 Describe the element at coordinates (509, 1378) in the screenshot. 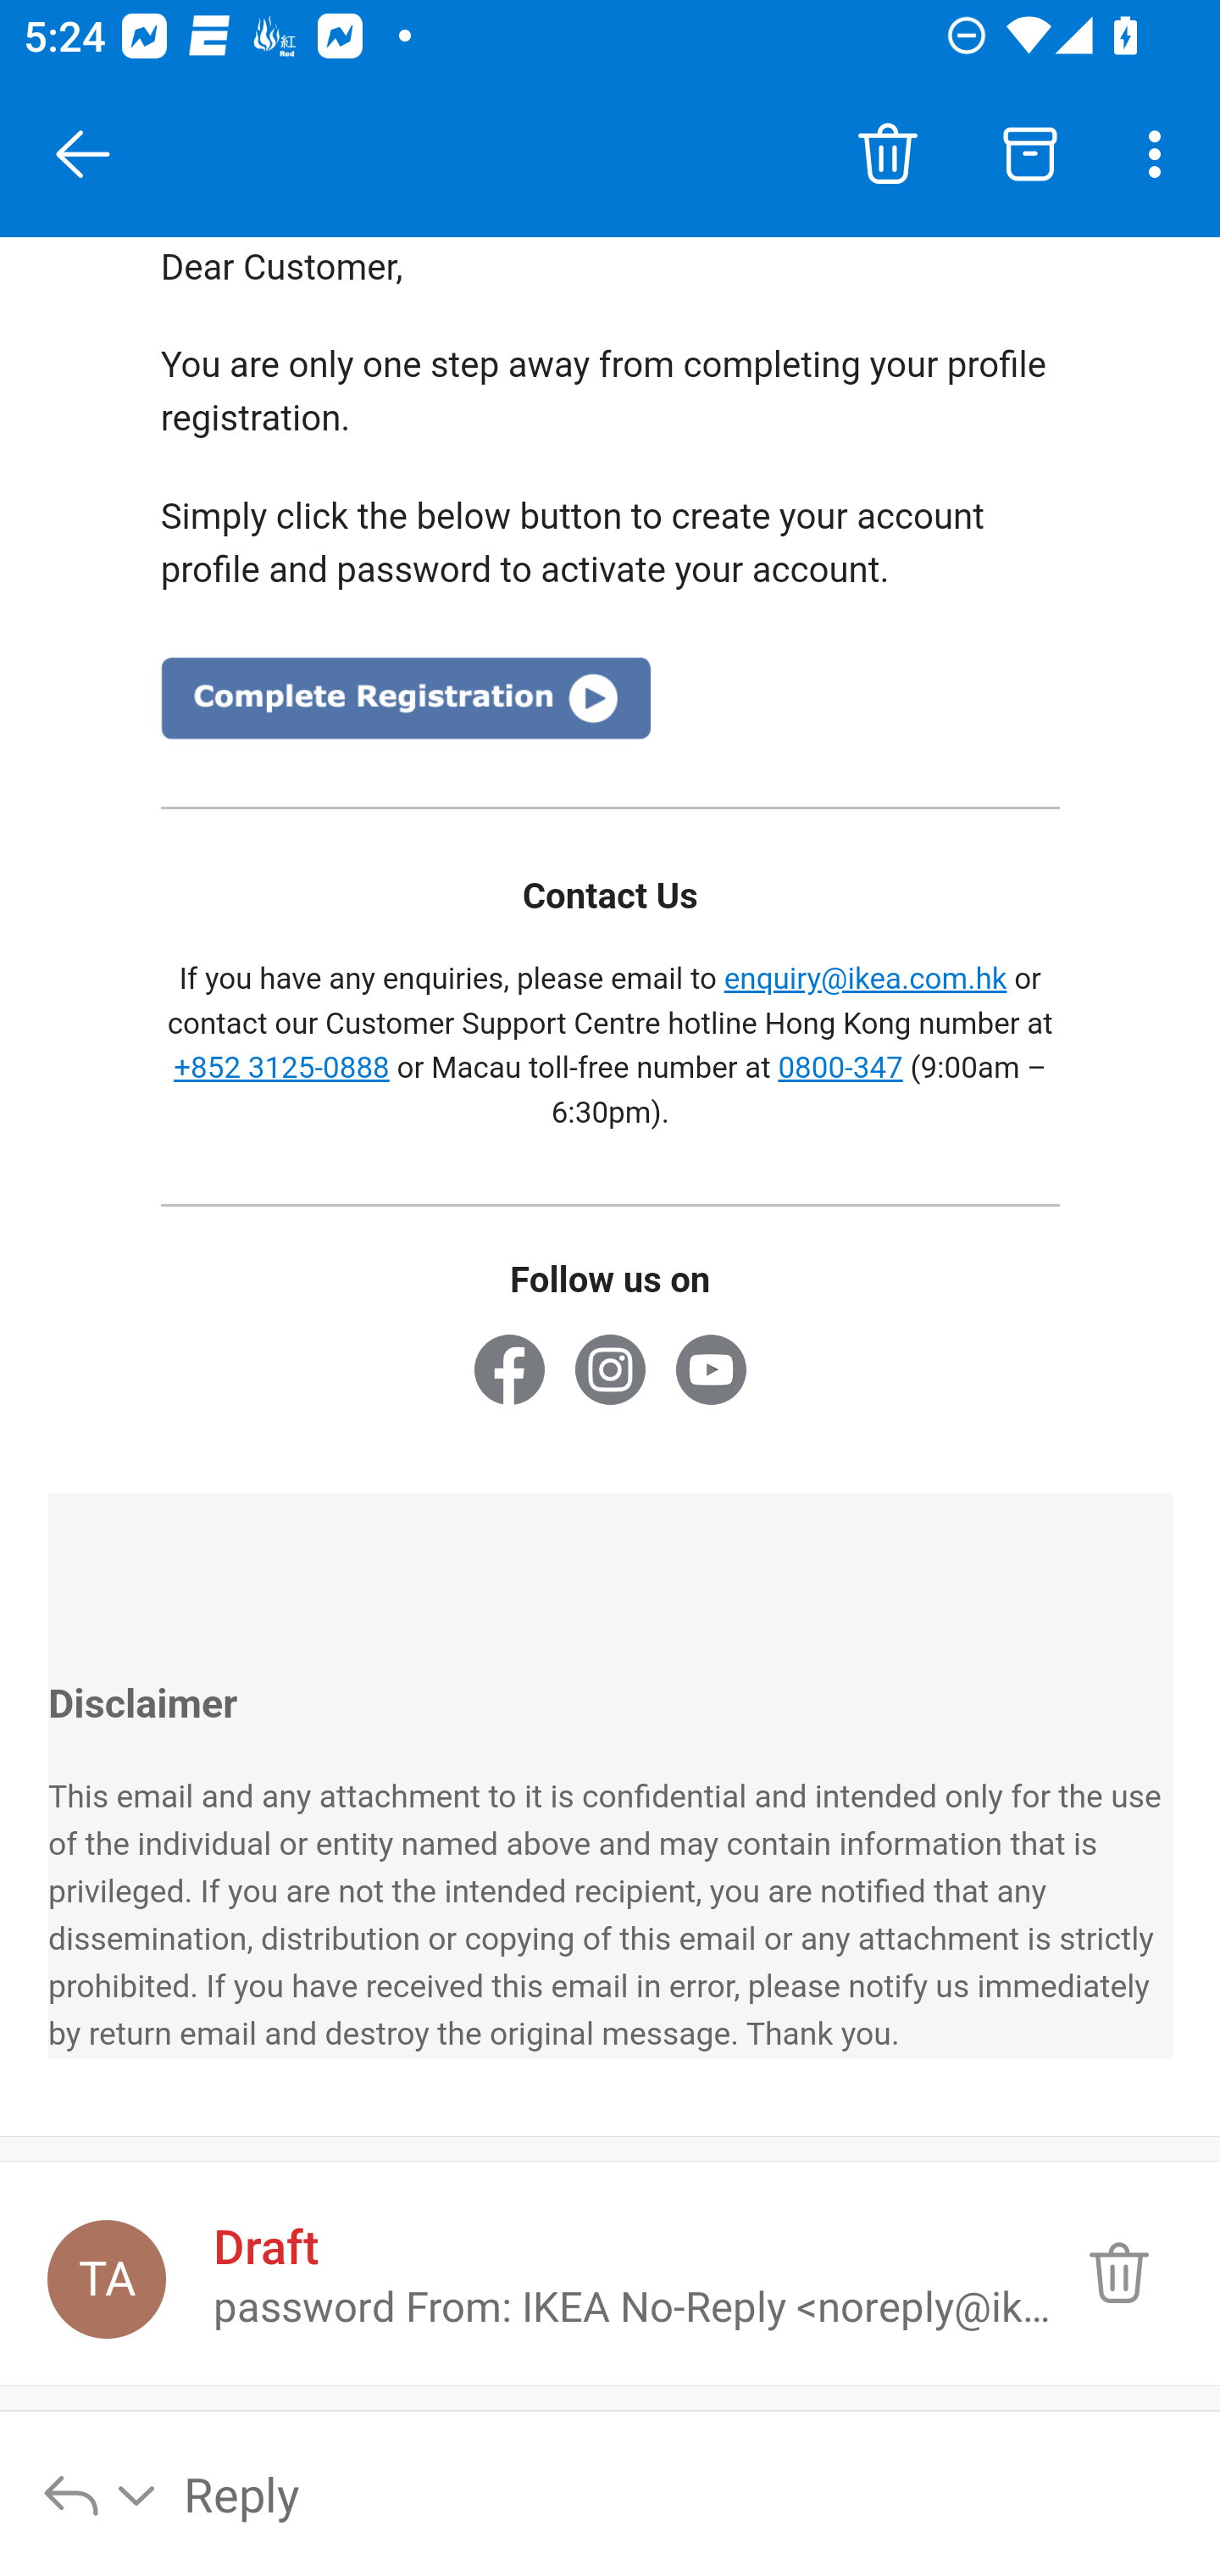

I see `IKEAhongkong` at that location.